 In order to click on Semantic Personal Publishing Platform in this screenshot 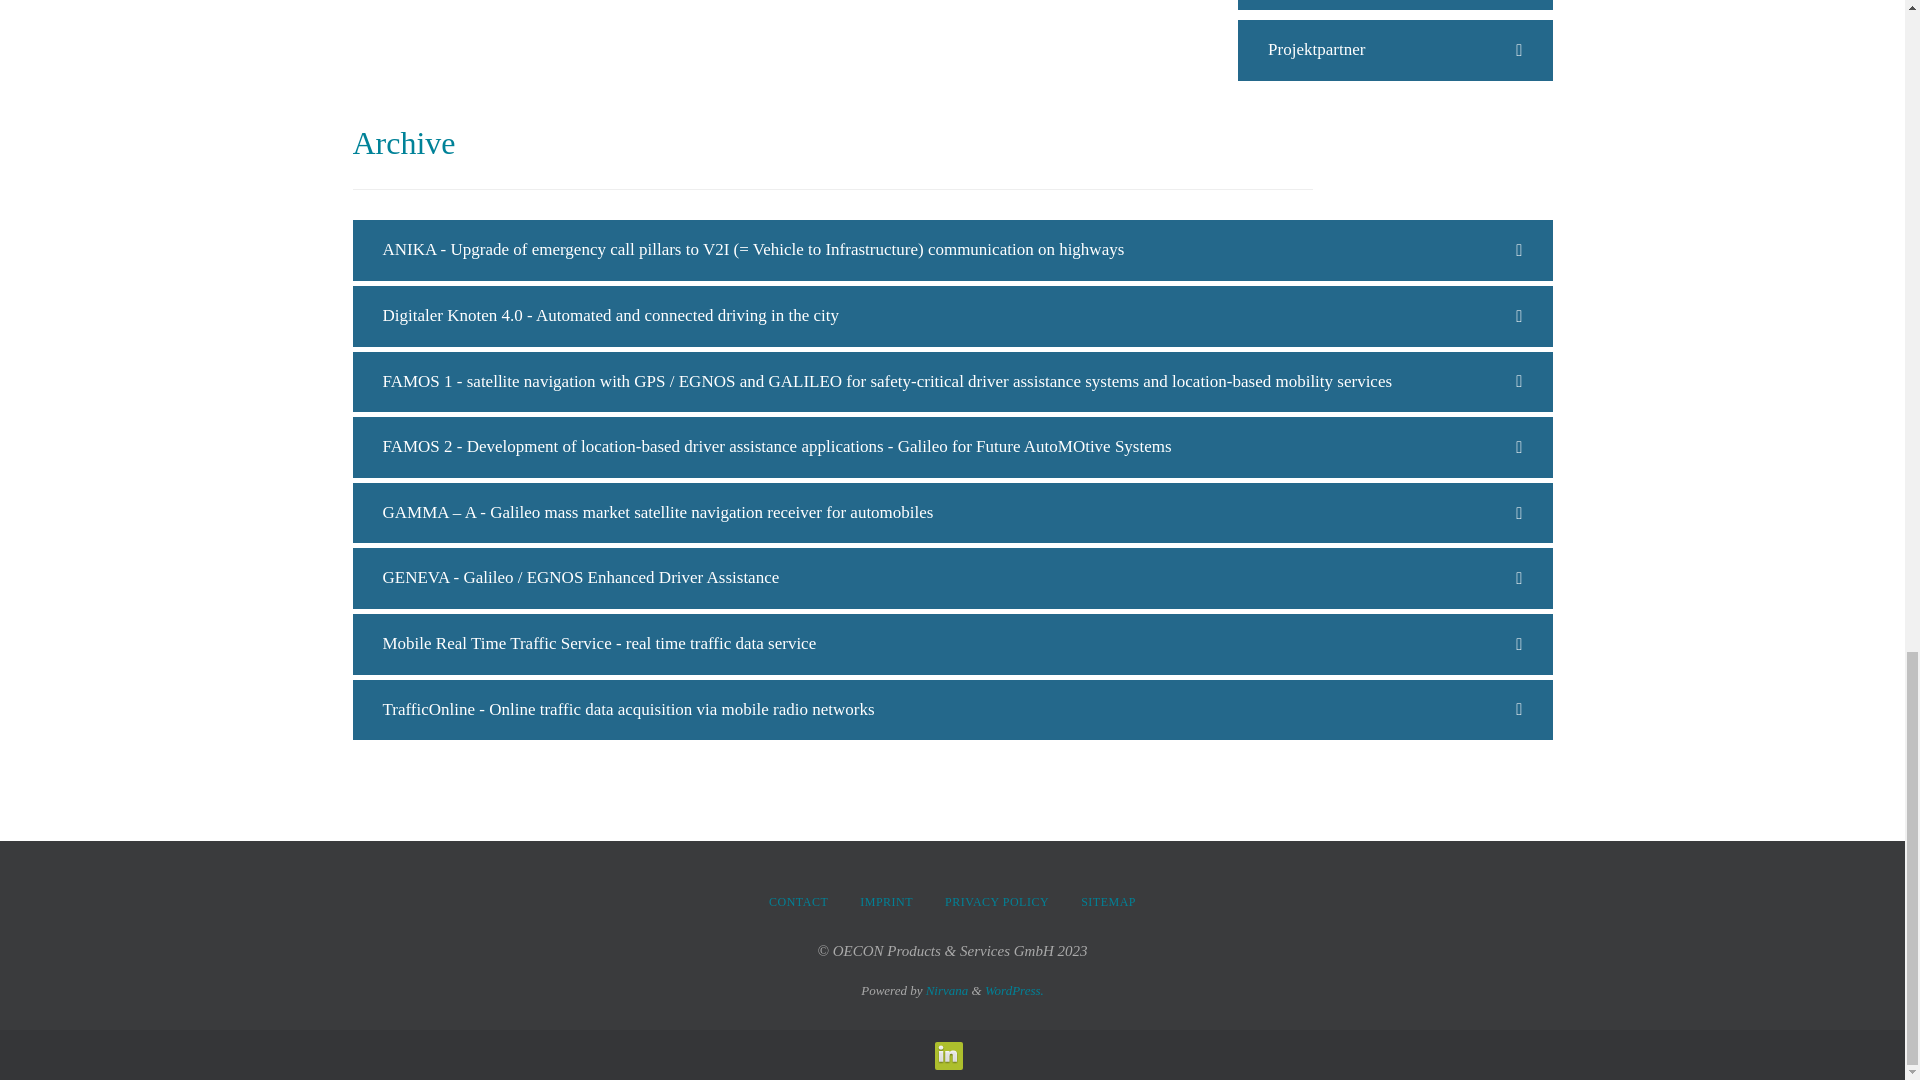, I will do `click(1014, 990)`.